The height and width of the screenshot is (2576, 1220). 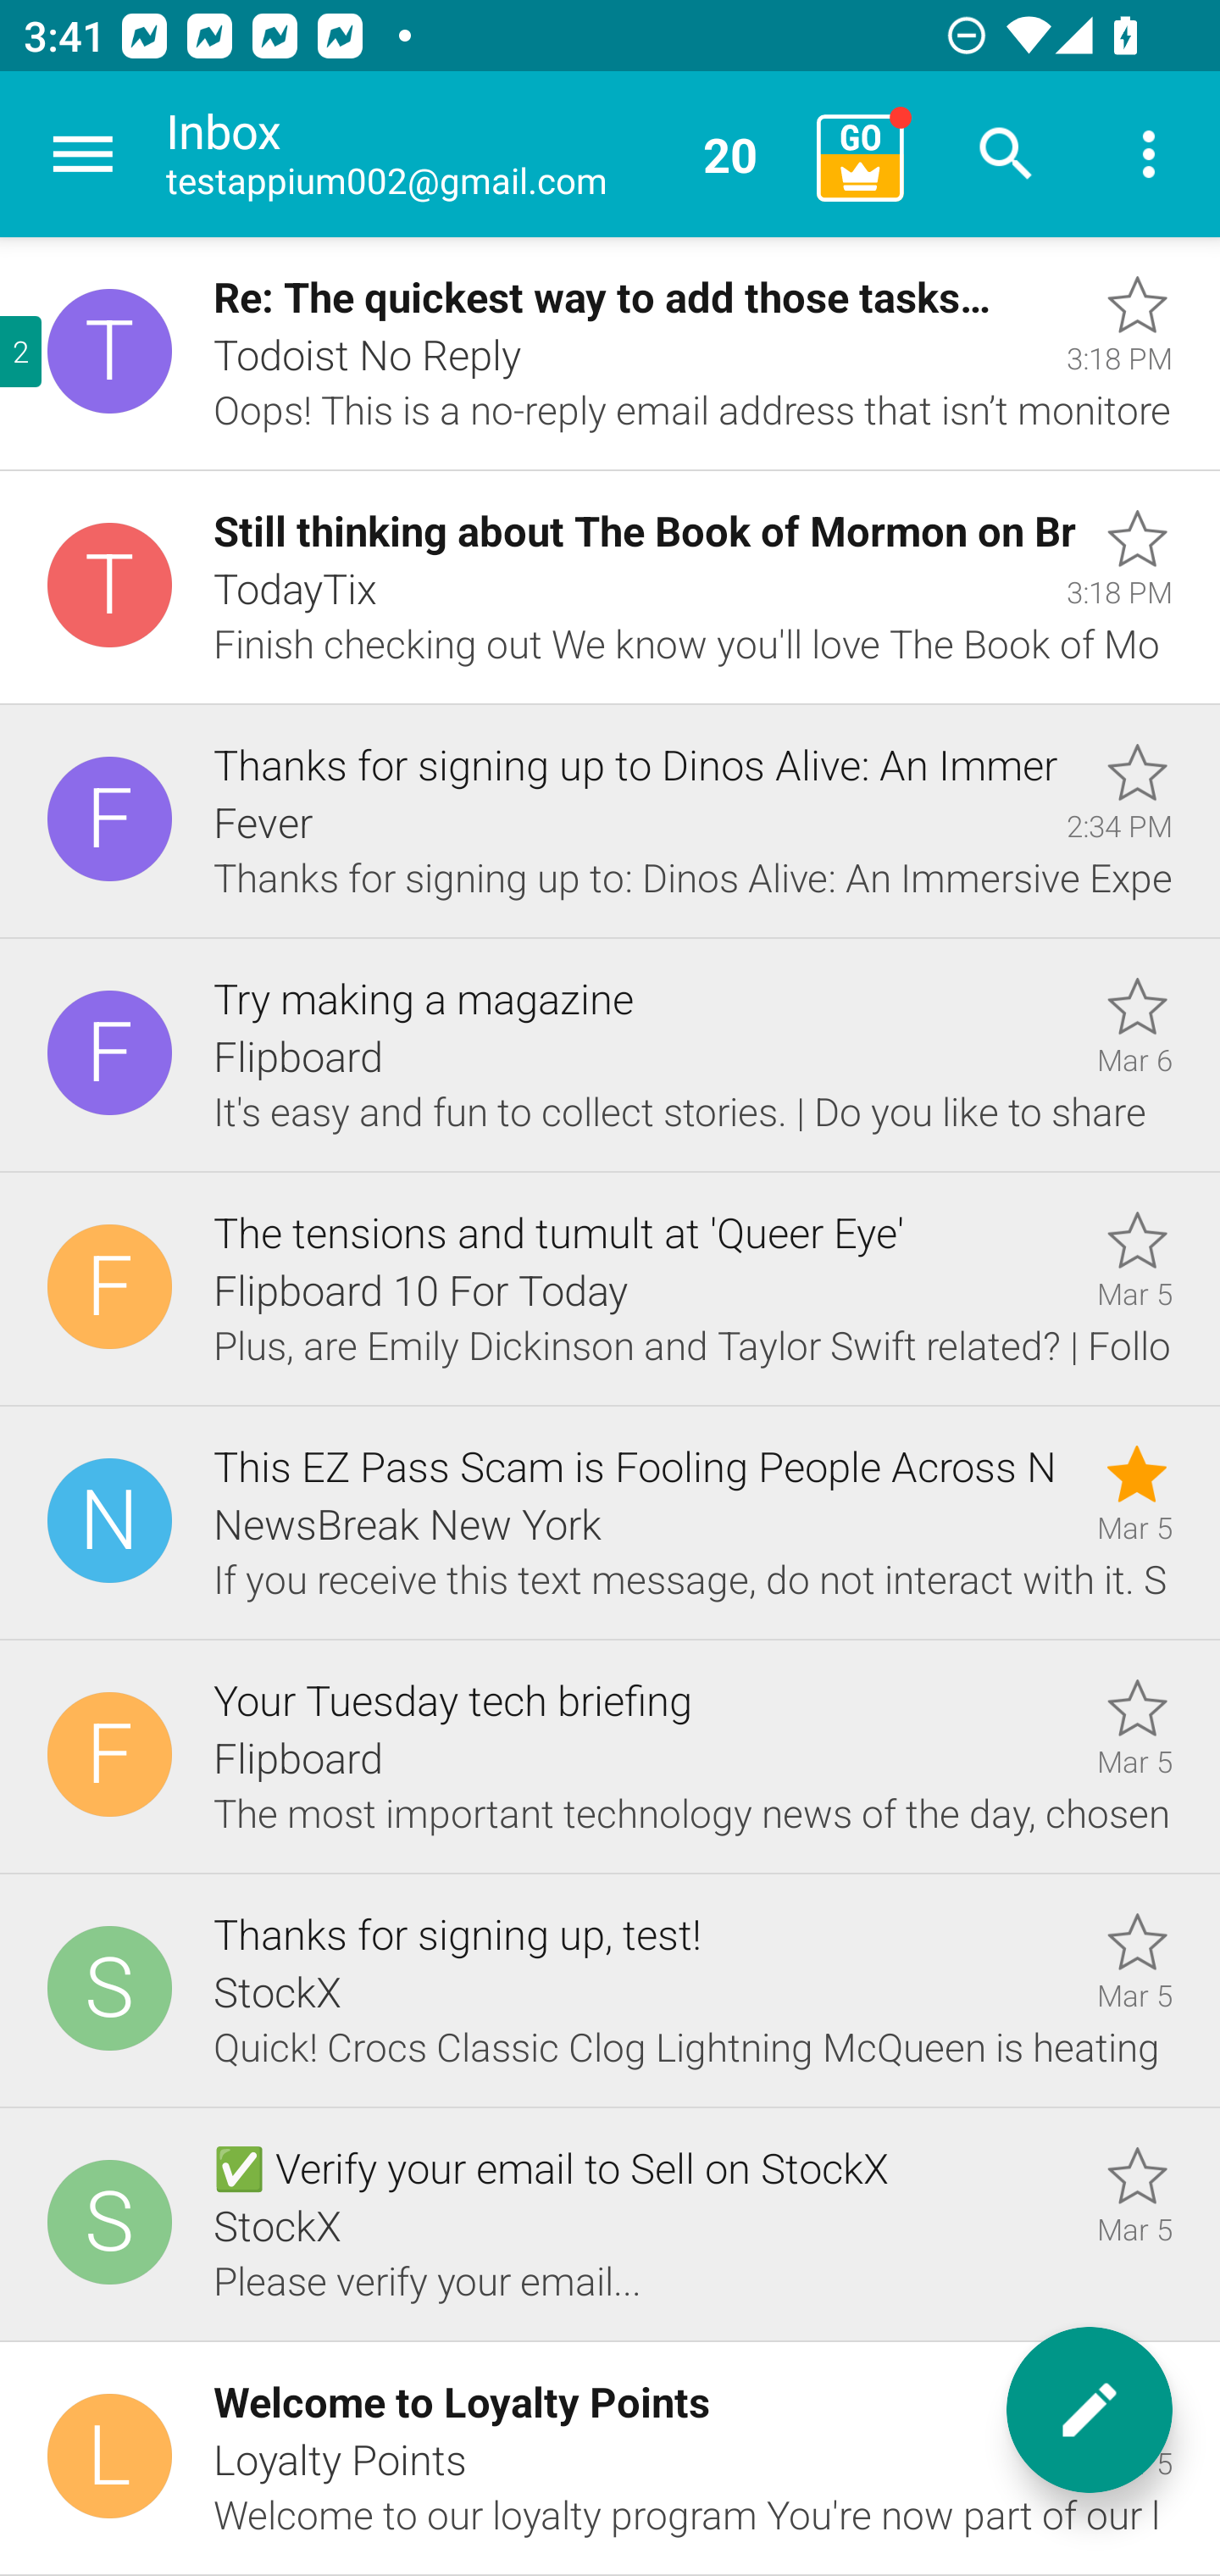 What do you see at coordinates (1006, 154) in the screenshot?
I see `Search` at bounding box center [1006, 154].